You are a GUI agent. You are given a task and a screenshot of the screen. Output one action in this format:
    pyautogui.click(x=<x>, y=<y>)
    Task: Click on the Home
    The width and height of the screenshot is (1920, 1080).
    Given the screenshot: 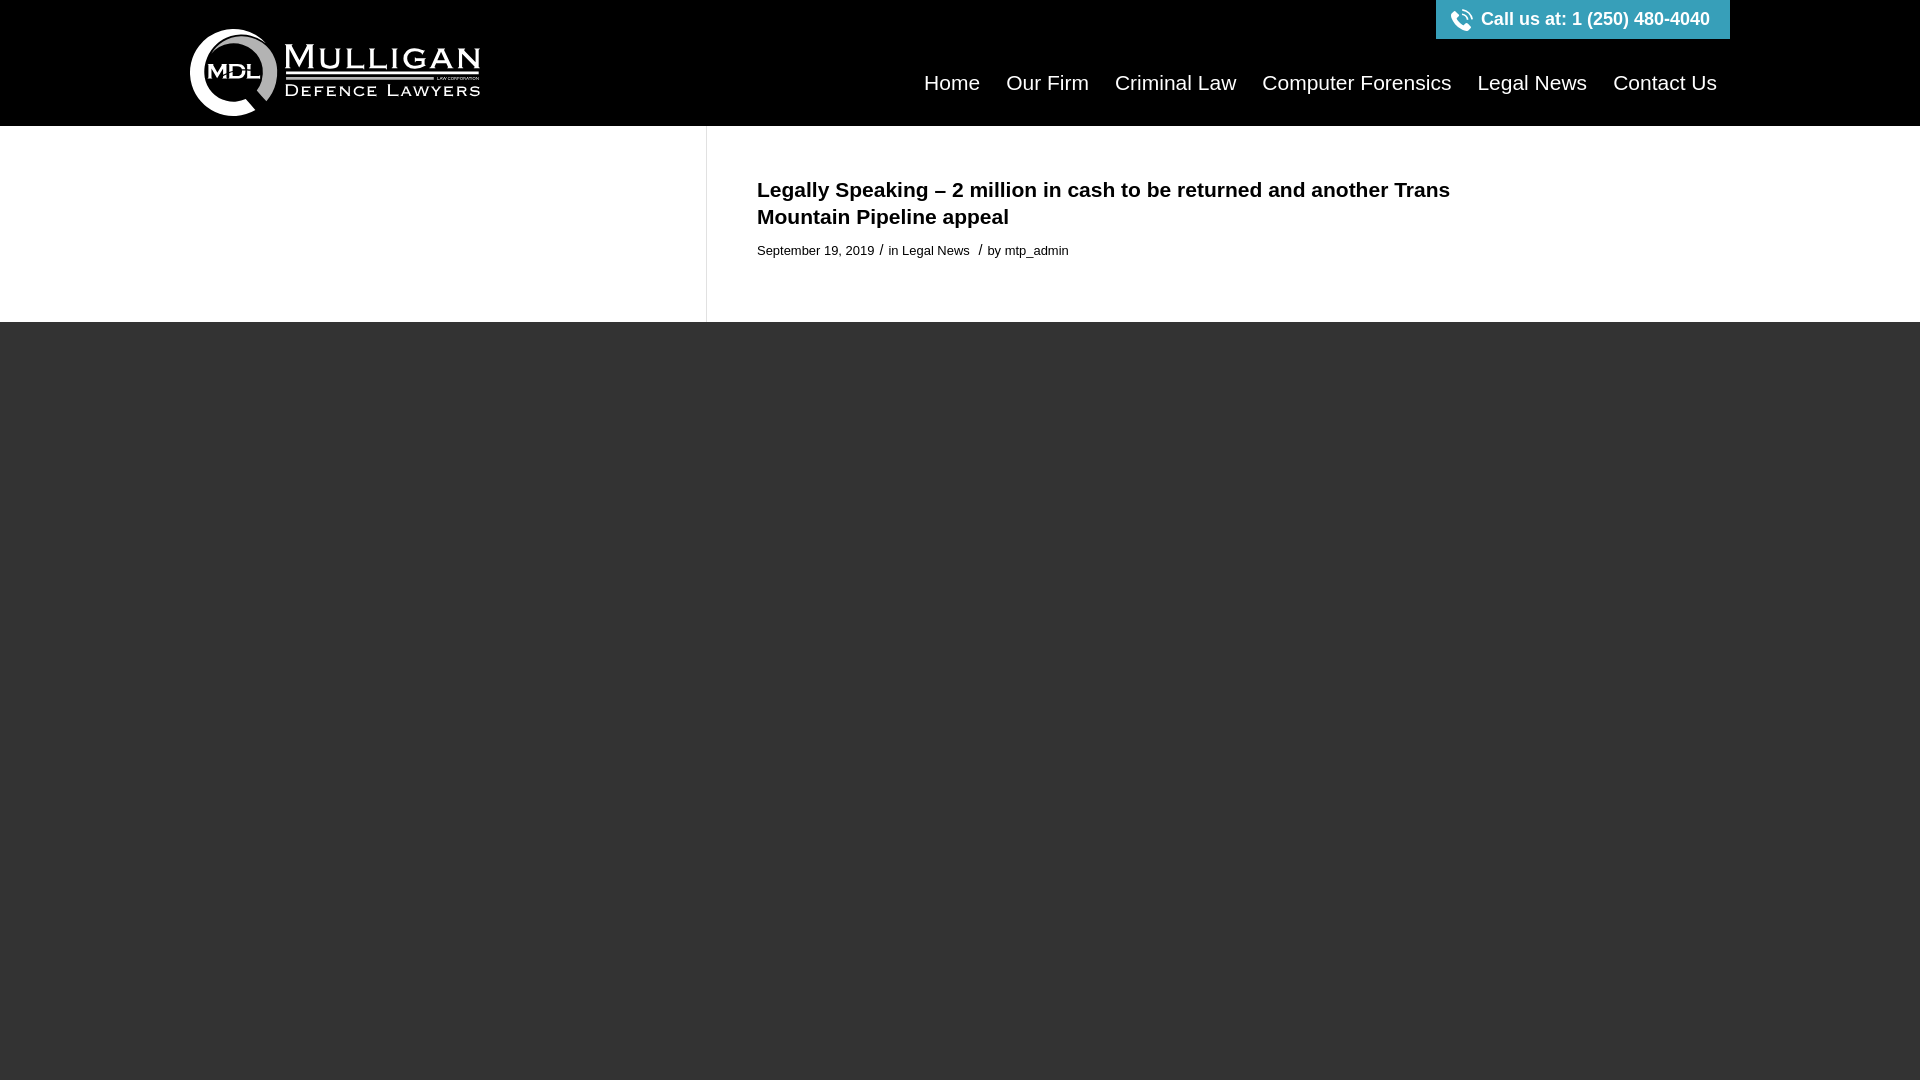 What is the action you would take?
    pyautogui.click(x=951, y=82)
    